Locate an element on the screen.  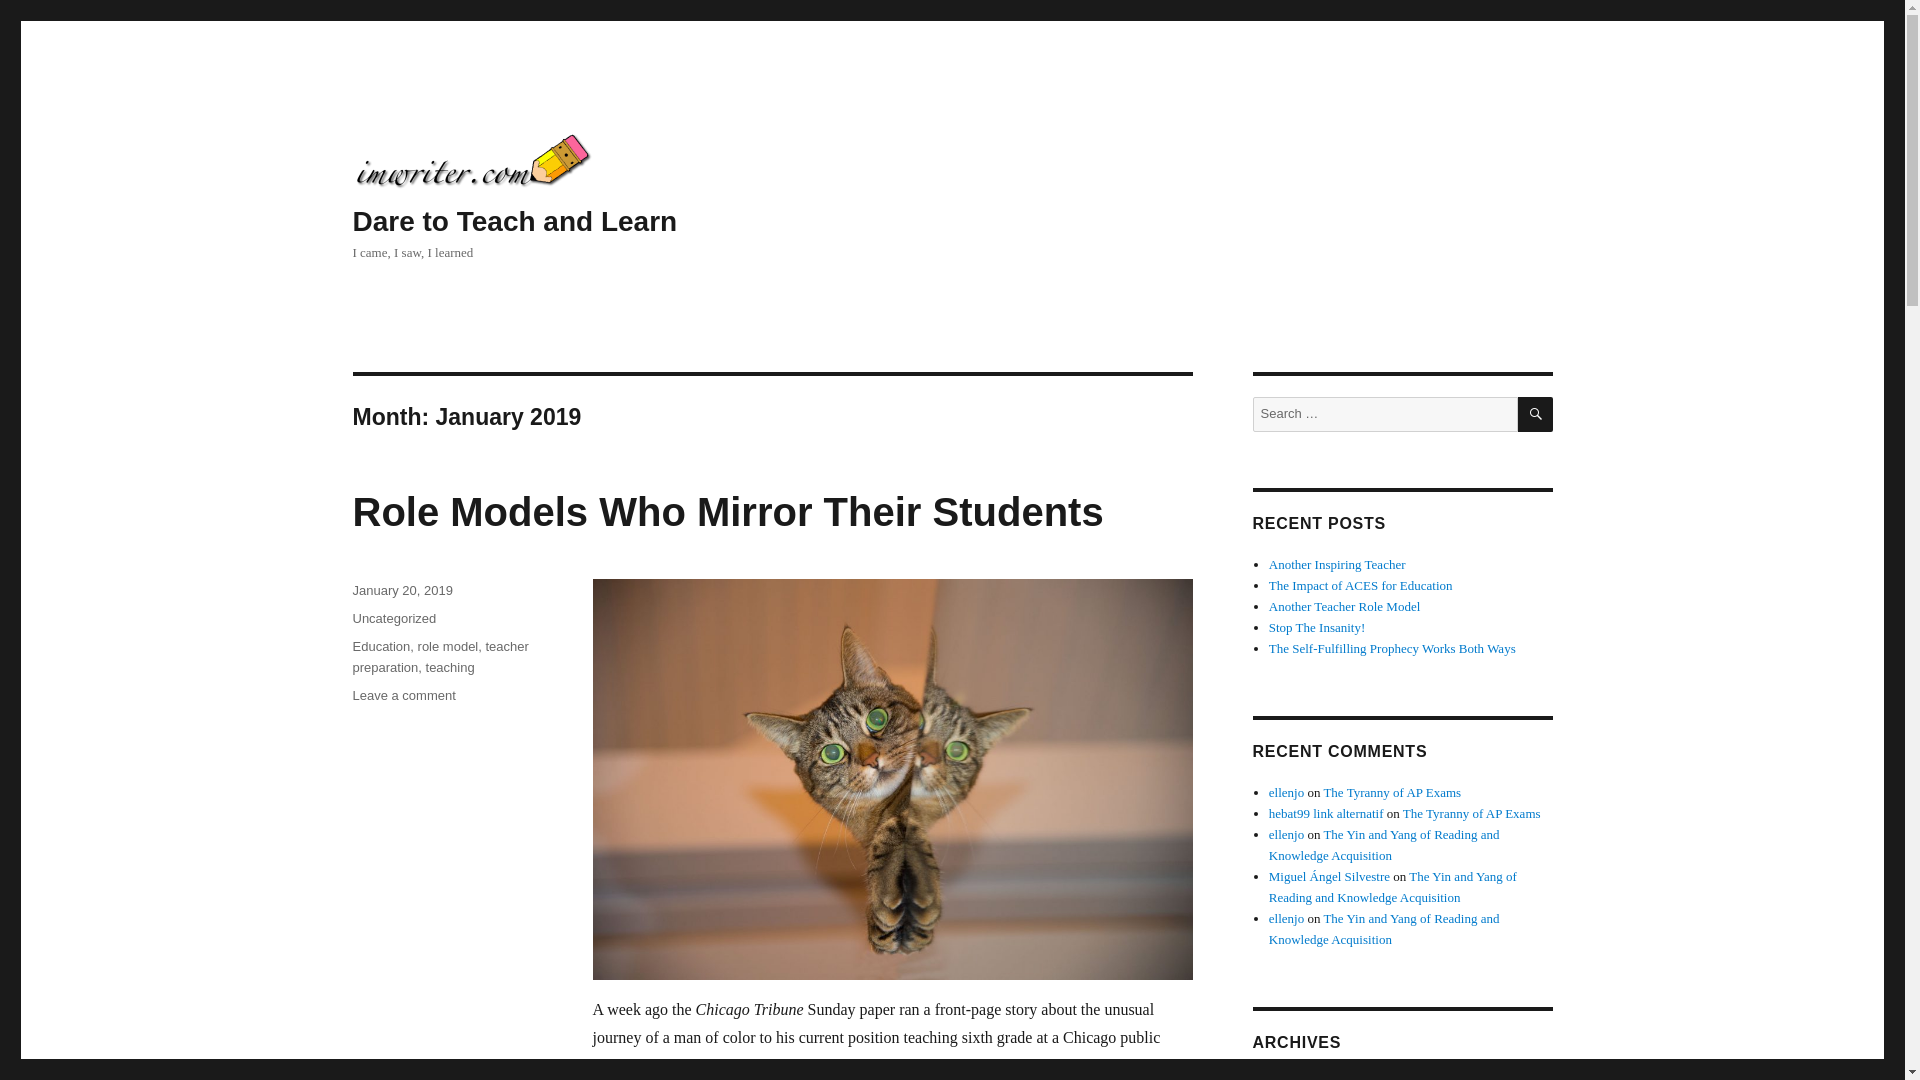
ellenjo is located at coordinates (514, 221).